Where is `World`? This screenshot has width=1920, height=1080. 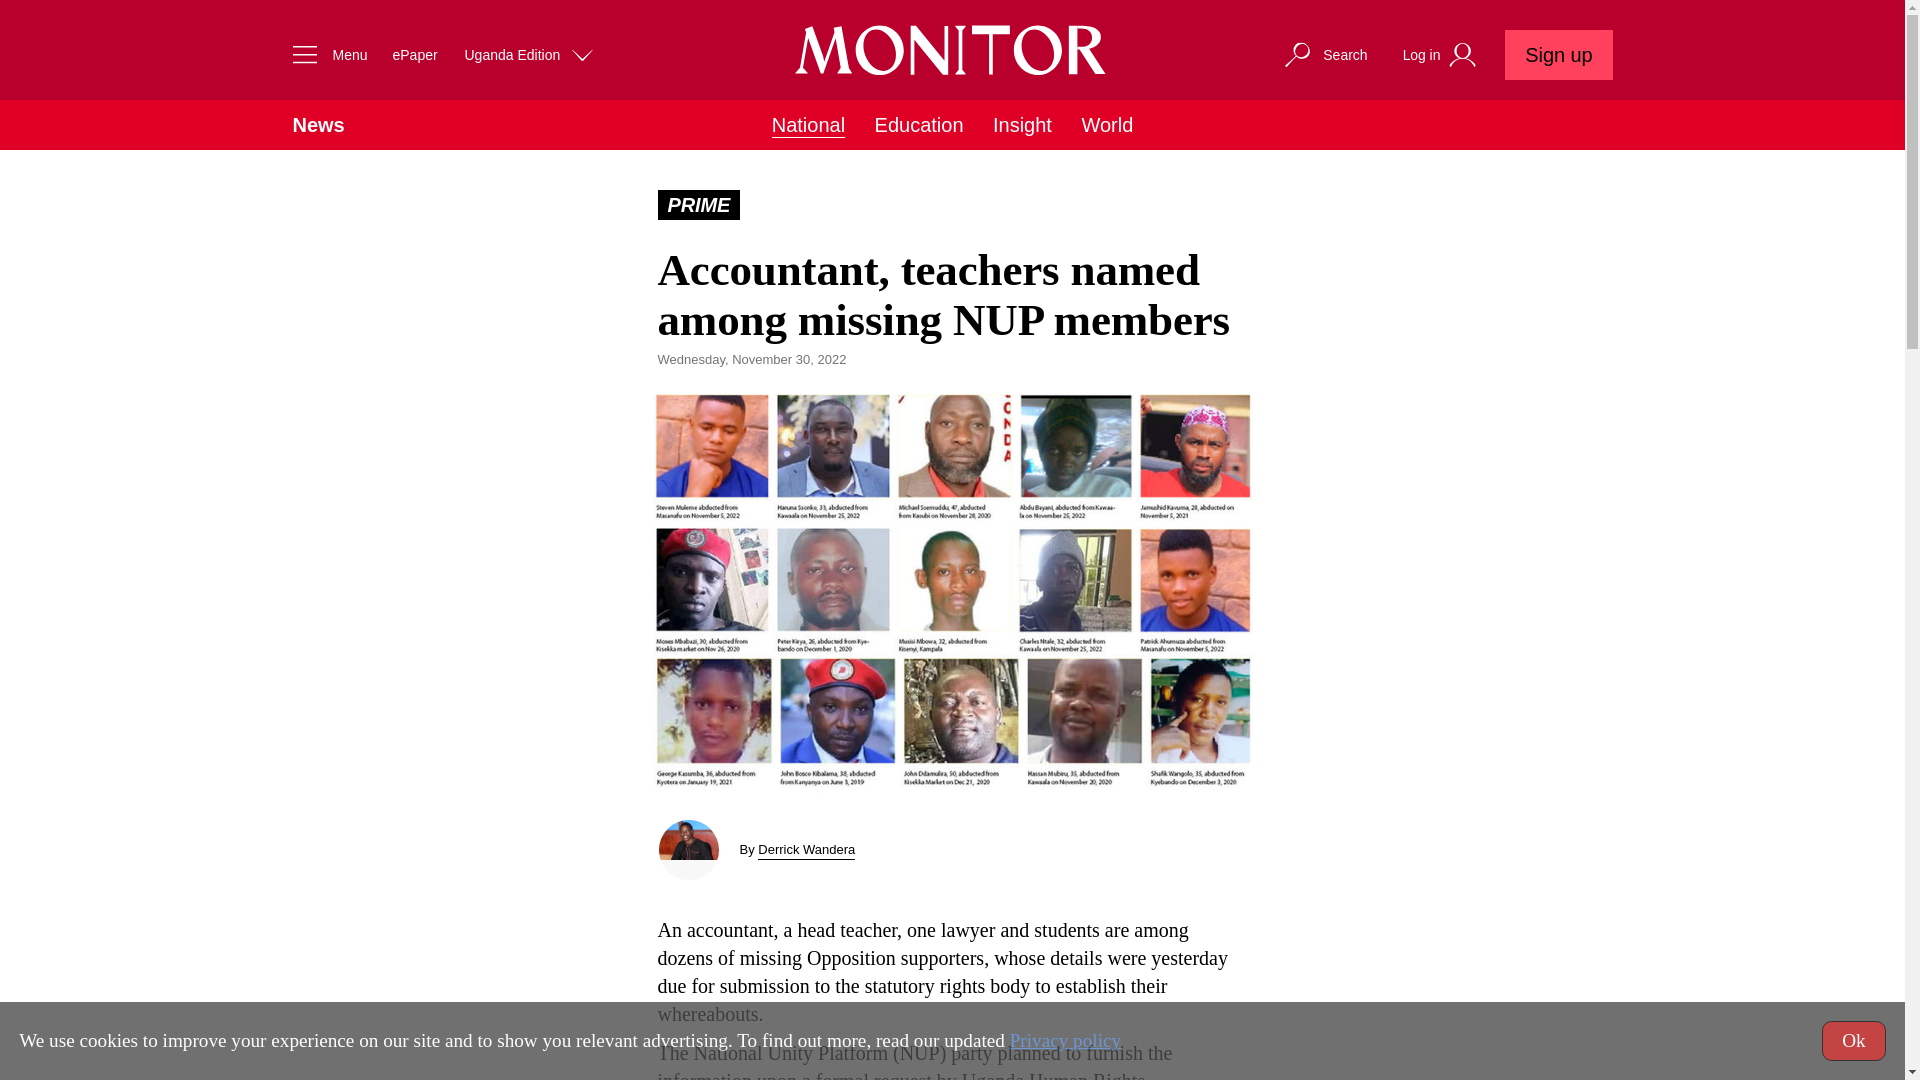
World is located at coordinates (1106, 125).